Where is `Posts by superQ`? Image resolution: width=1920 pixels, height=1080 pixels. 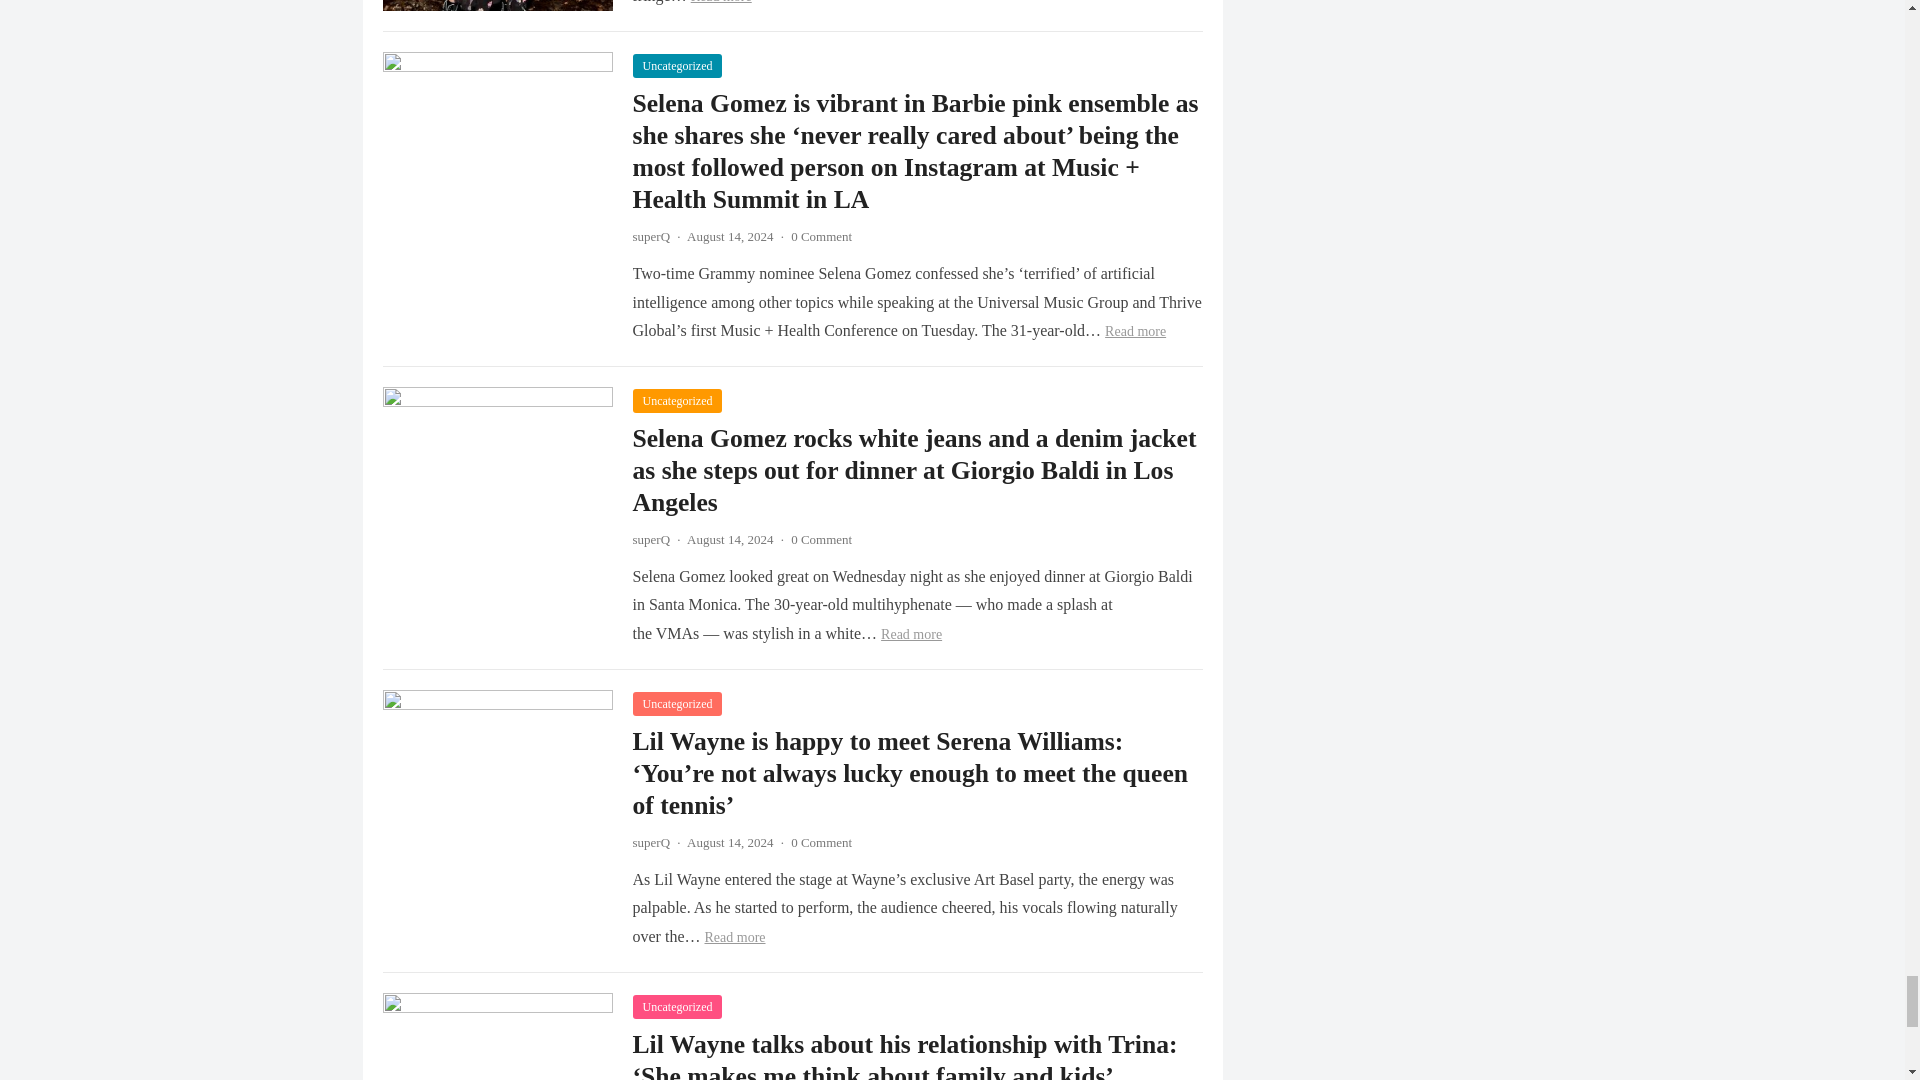 Posts by superQ is located at coordinates (650, 236).